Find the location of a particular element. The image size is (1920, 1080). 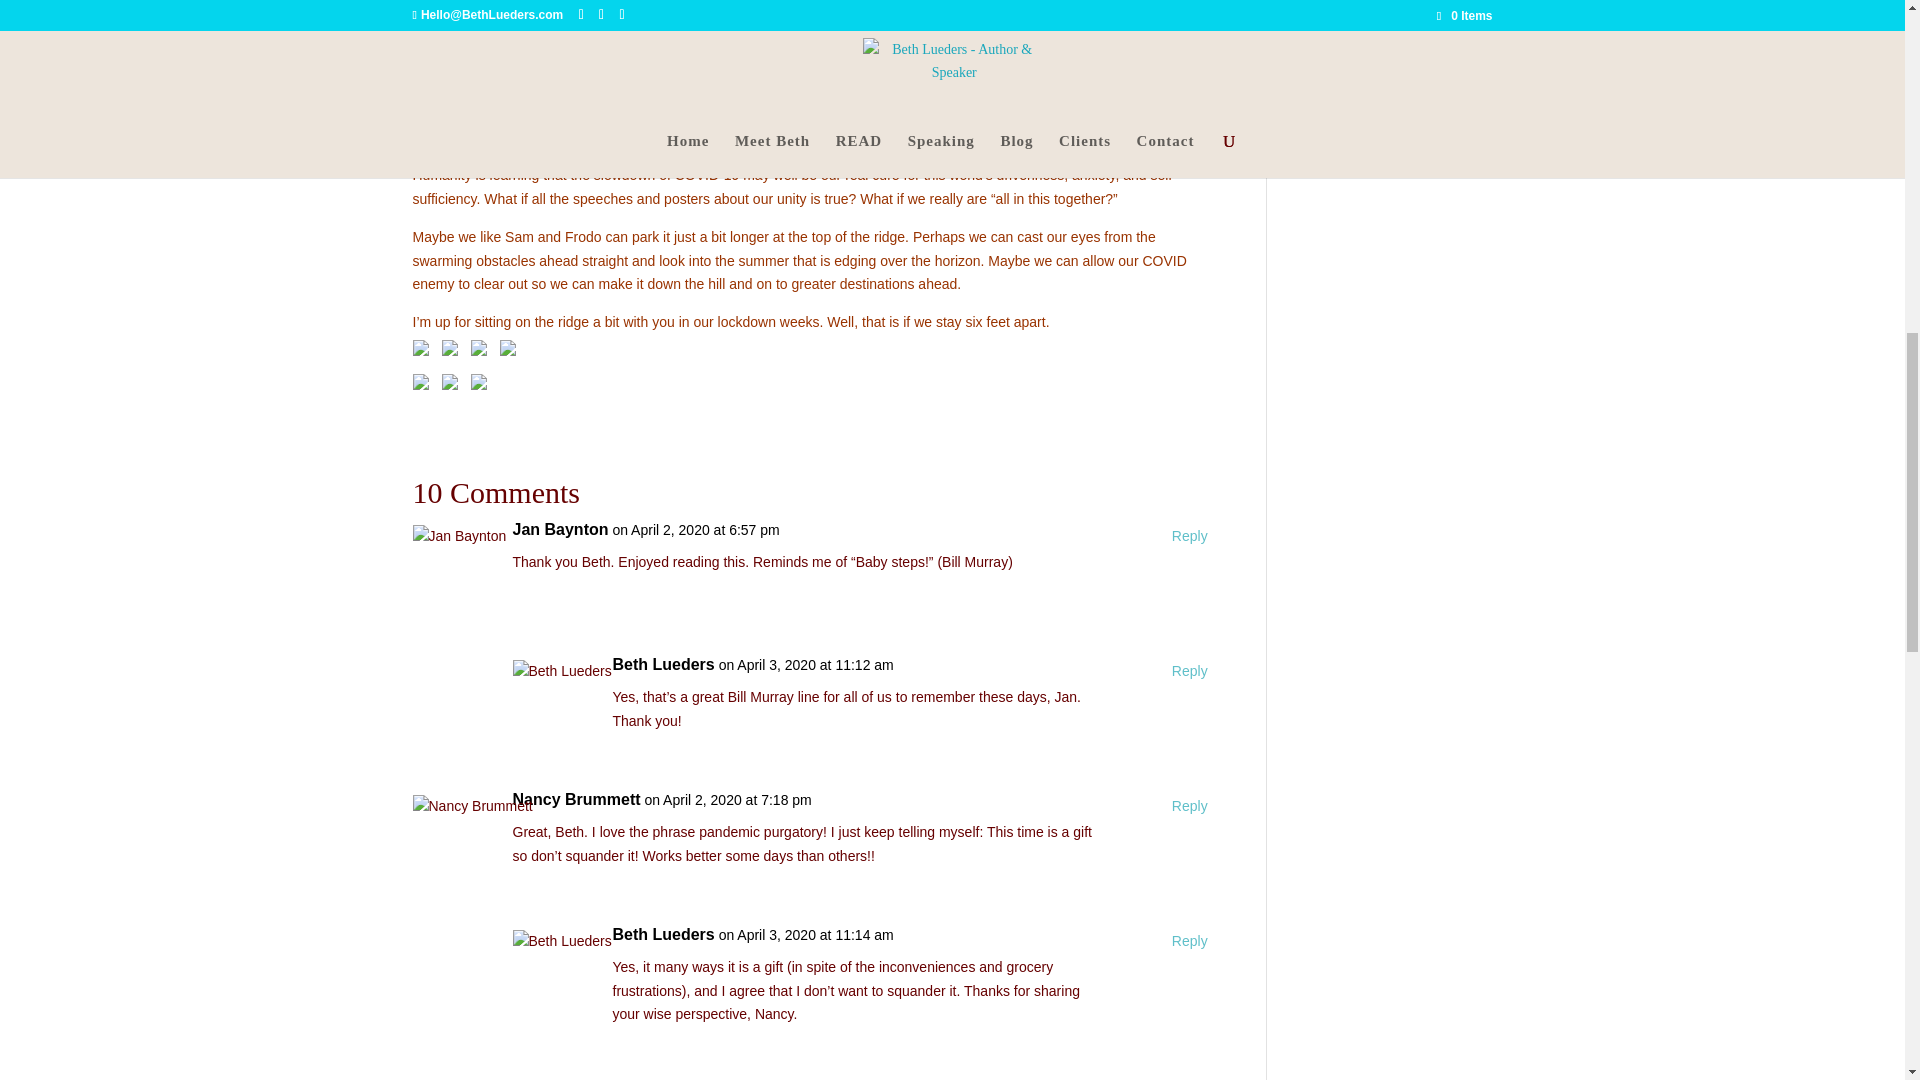

Nancy Brummett is located at coordinates (576, 800).